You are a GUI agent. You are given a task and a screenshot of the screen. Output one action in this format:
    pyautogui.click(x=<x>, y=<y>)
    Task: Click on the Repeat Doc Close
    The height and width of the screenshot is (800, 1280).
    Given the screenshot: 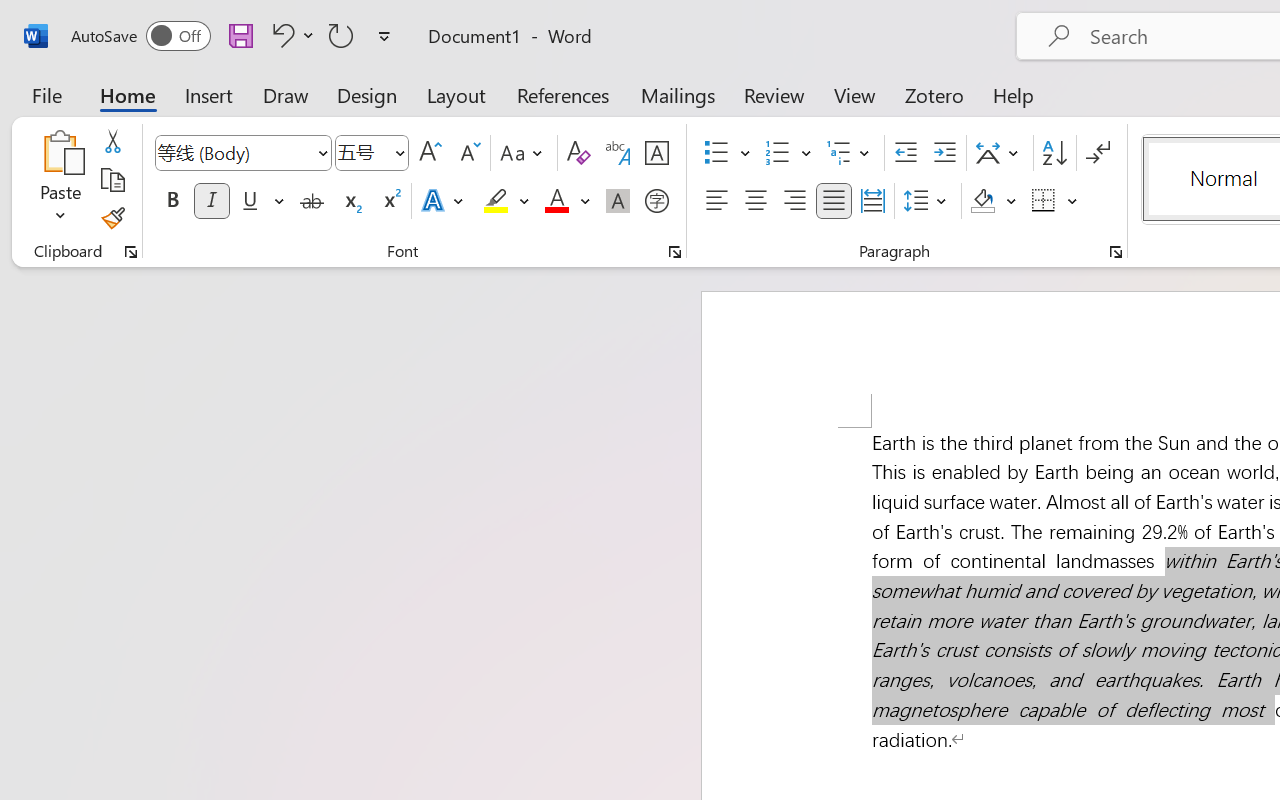 What is the action you would take?
    pyautogui.click(x=341, y=35)
    